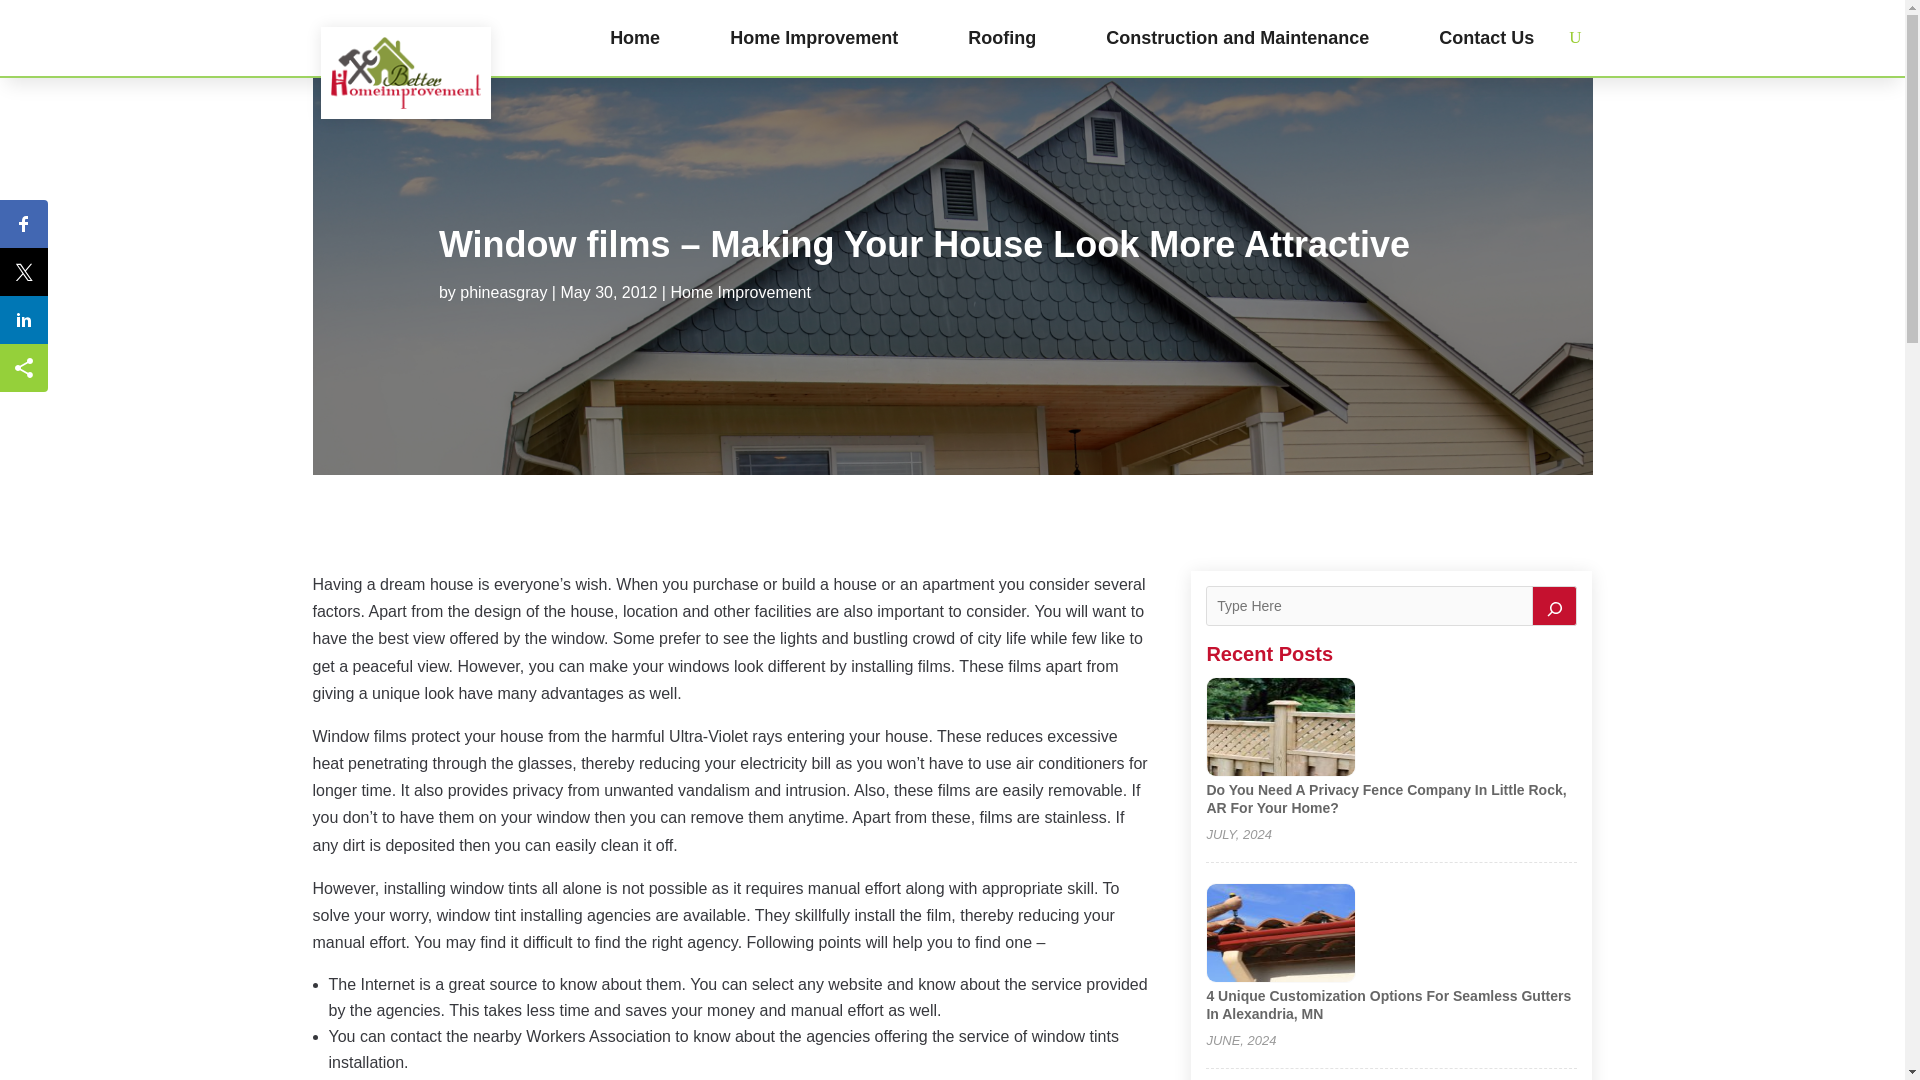  Describe the element at coordinates (1486, 38) in the screenshot. I see `Contact Us` at that location.